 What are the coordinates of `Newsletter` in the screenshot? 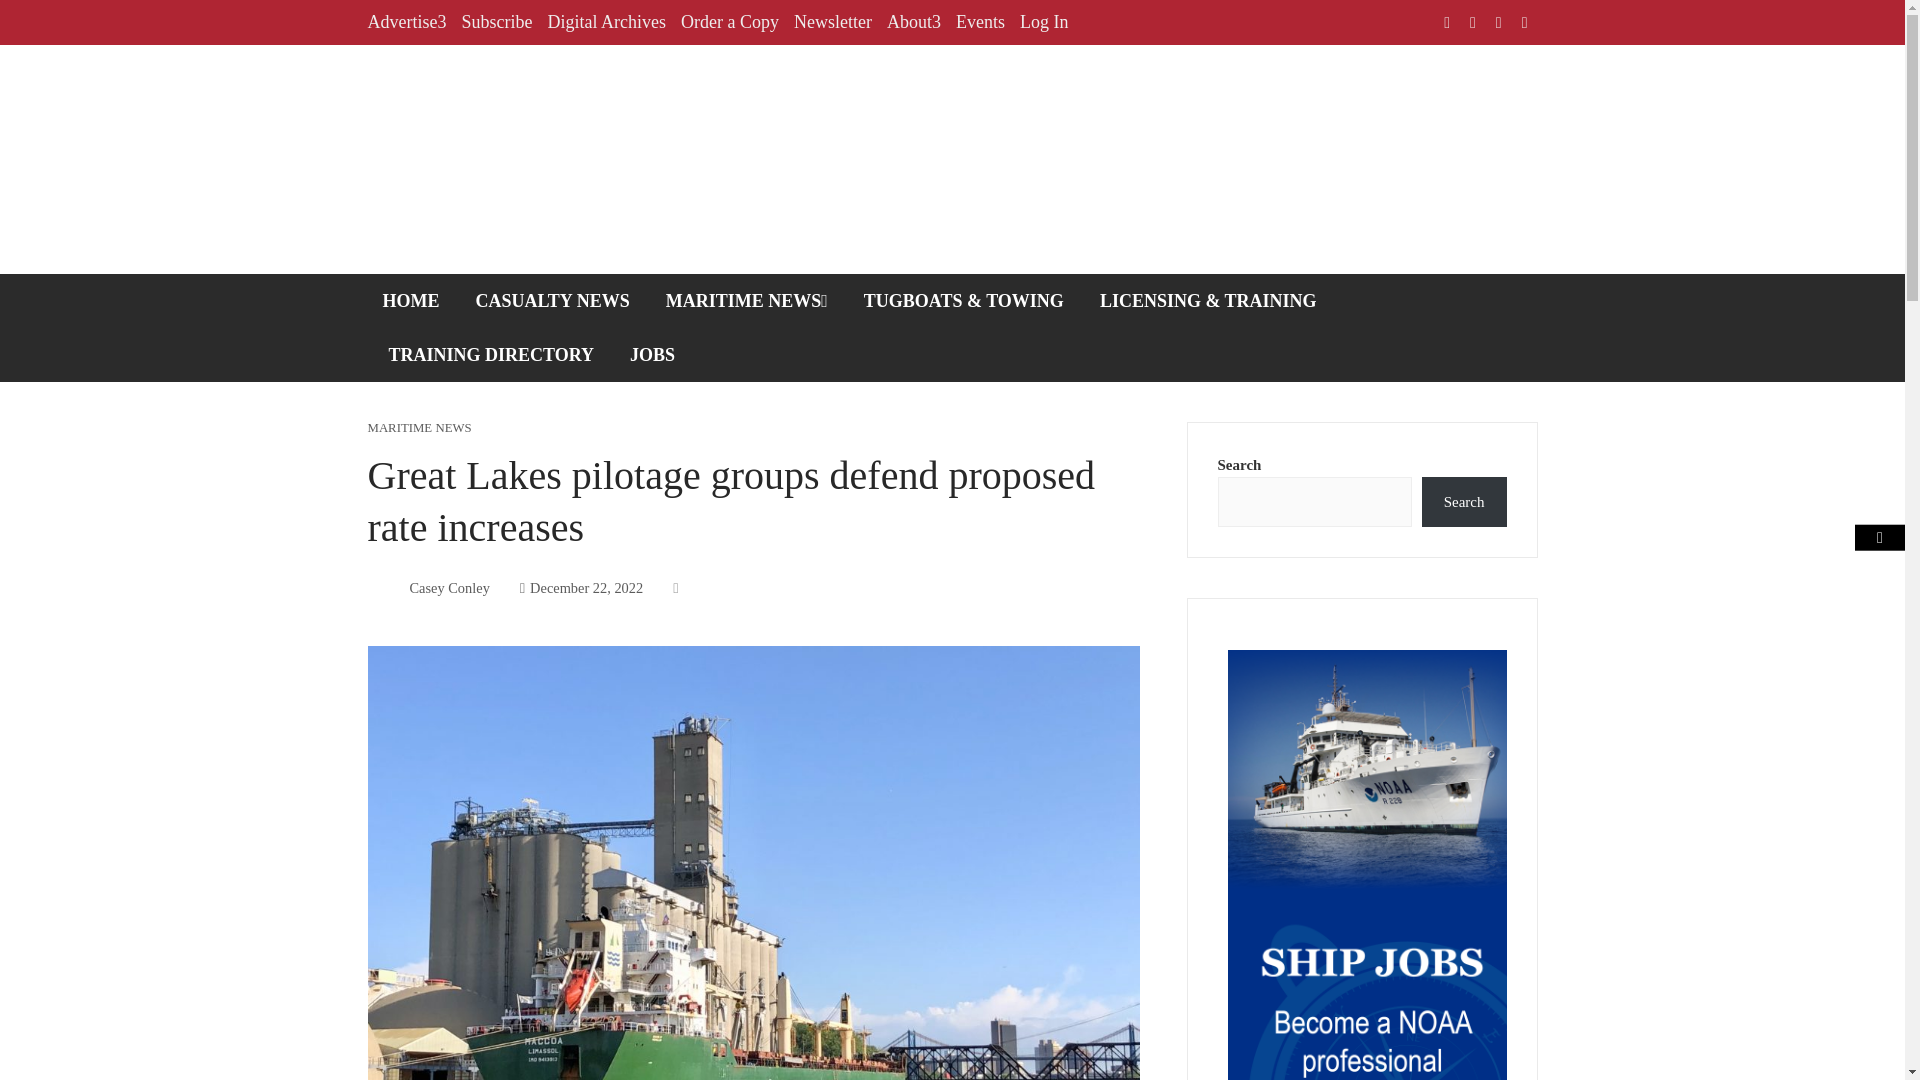 It's located at (832, 22).